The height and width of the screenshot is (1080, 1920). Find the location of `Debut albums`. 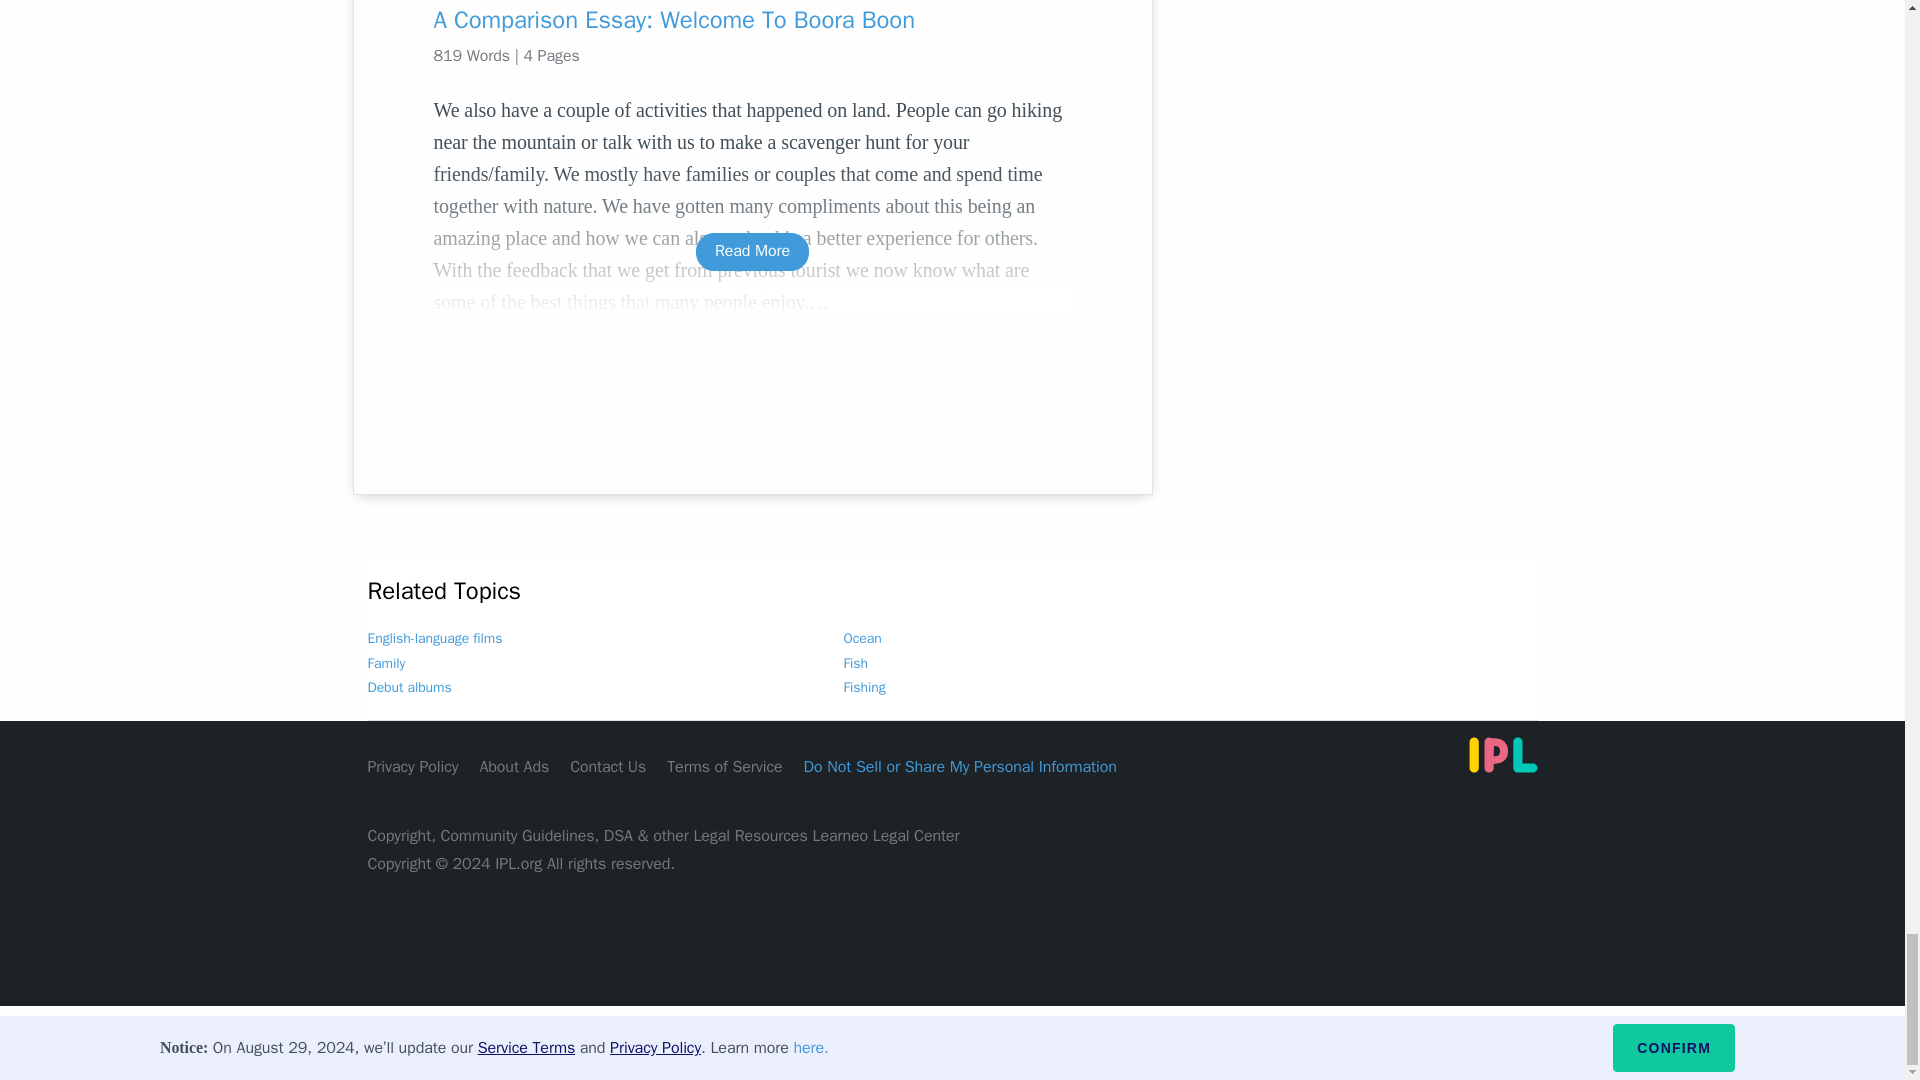

Debut albums is located at coordinates (410, 687).